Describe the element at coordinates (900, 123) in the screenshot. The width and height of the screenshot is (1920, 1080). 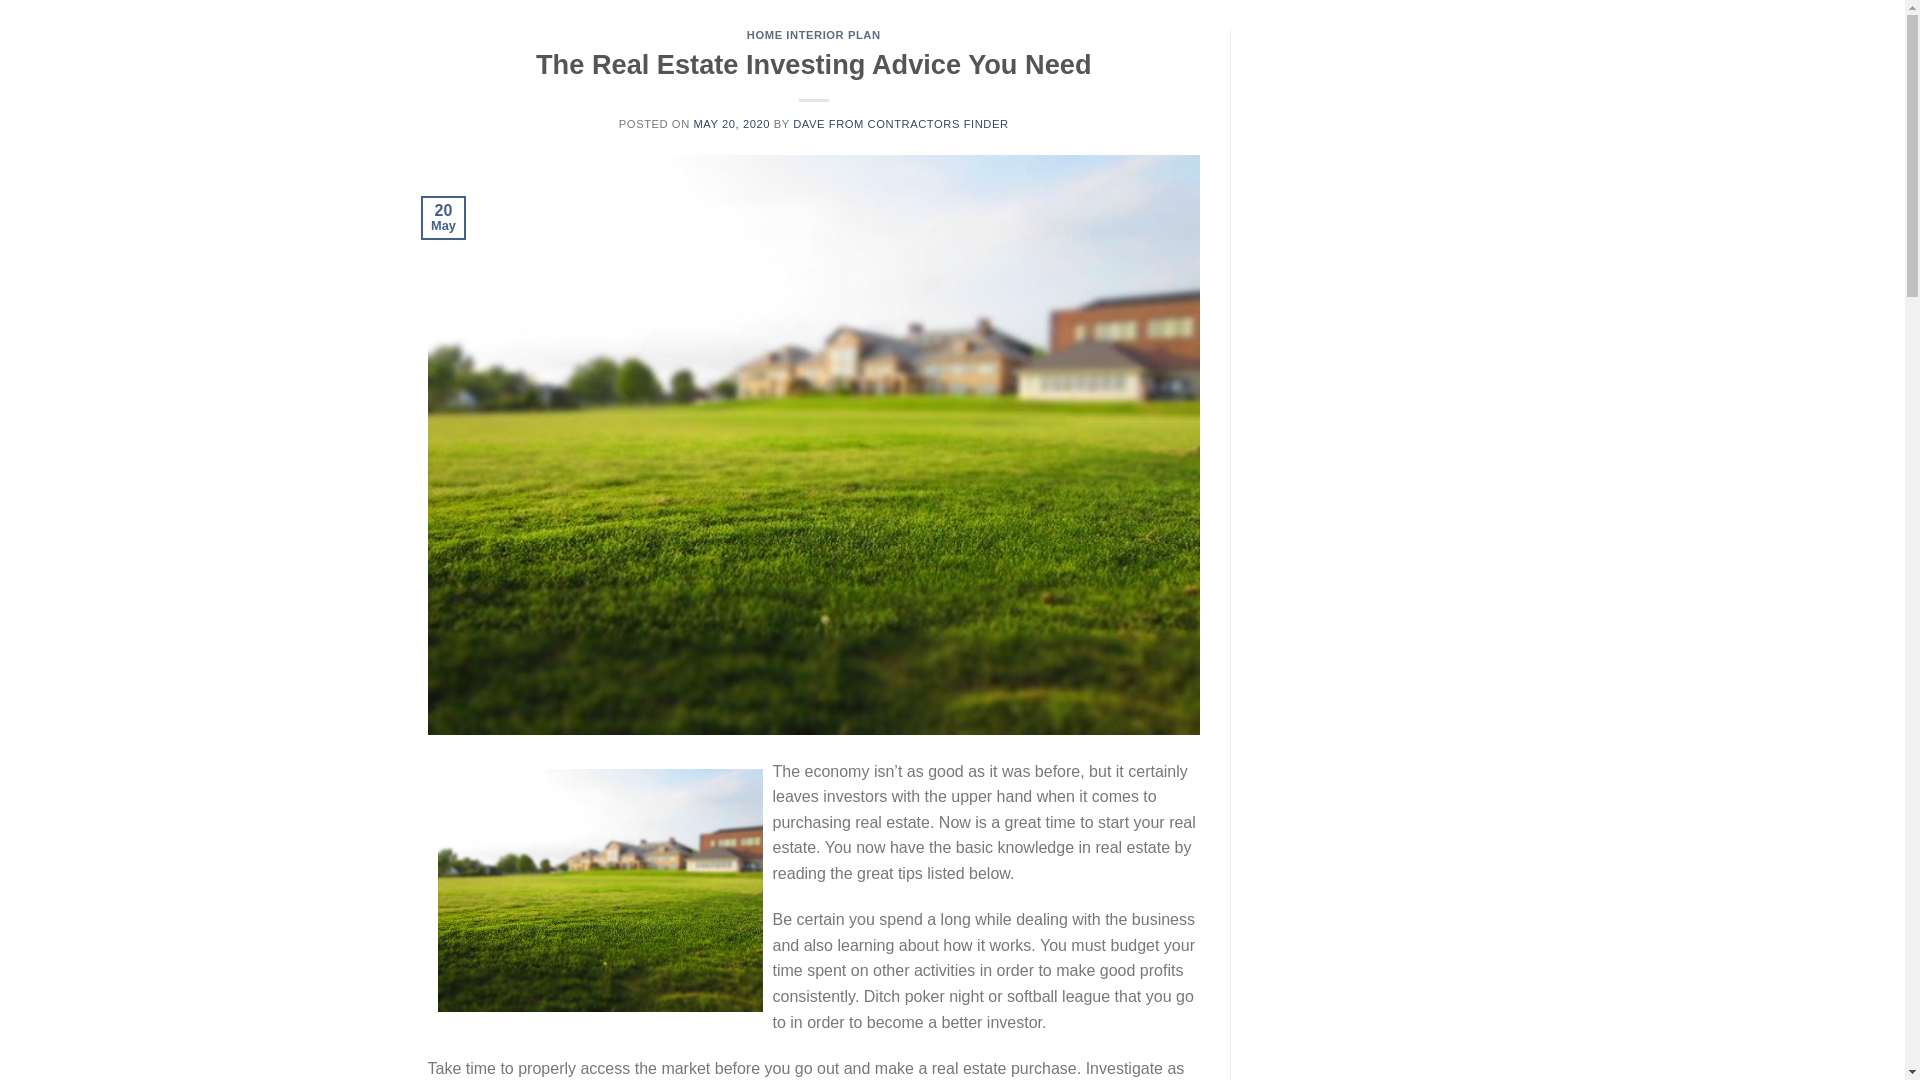
I see `DAVE FROM CONTRACTORS FINDER` at that location.